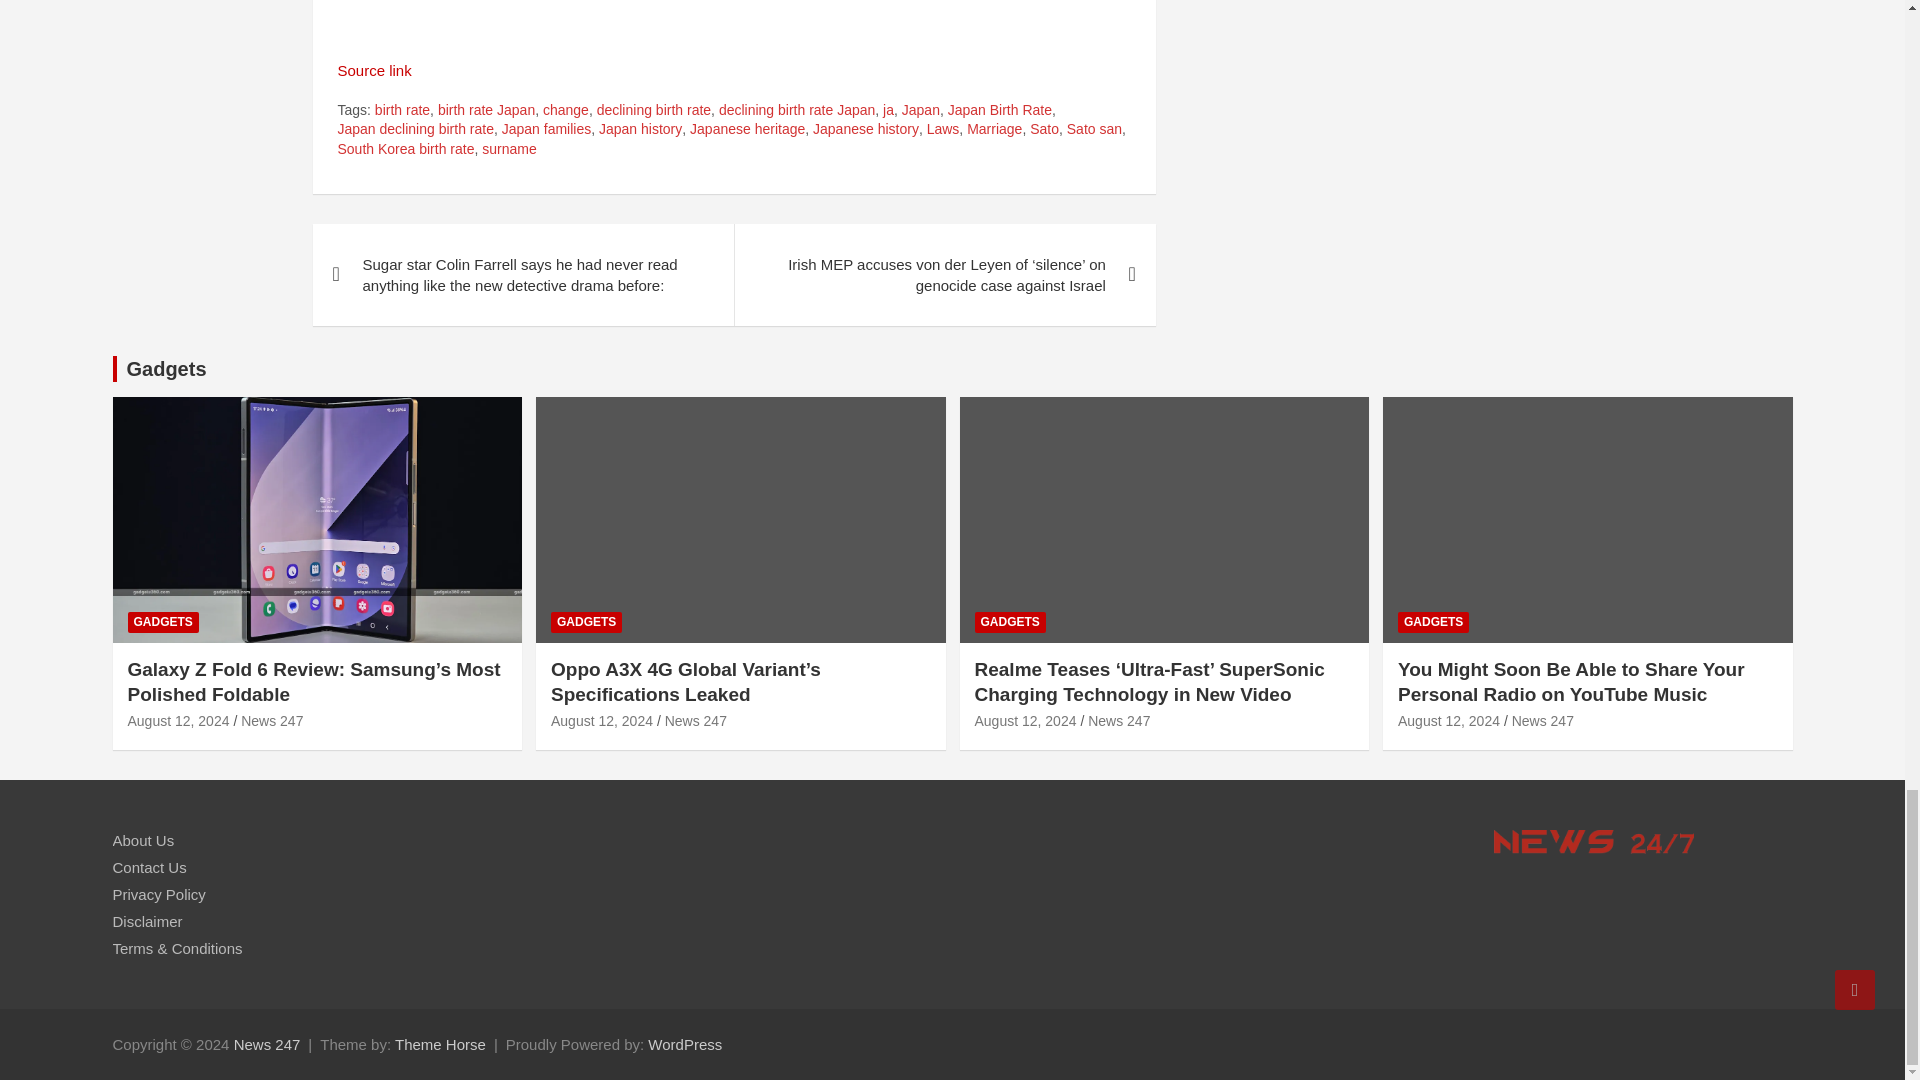 The image size is (1920, 1080). Describe the element at coordinates (866, 130) in the screenshot. I see `Japanese history` at that location.